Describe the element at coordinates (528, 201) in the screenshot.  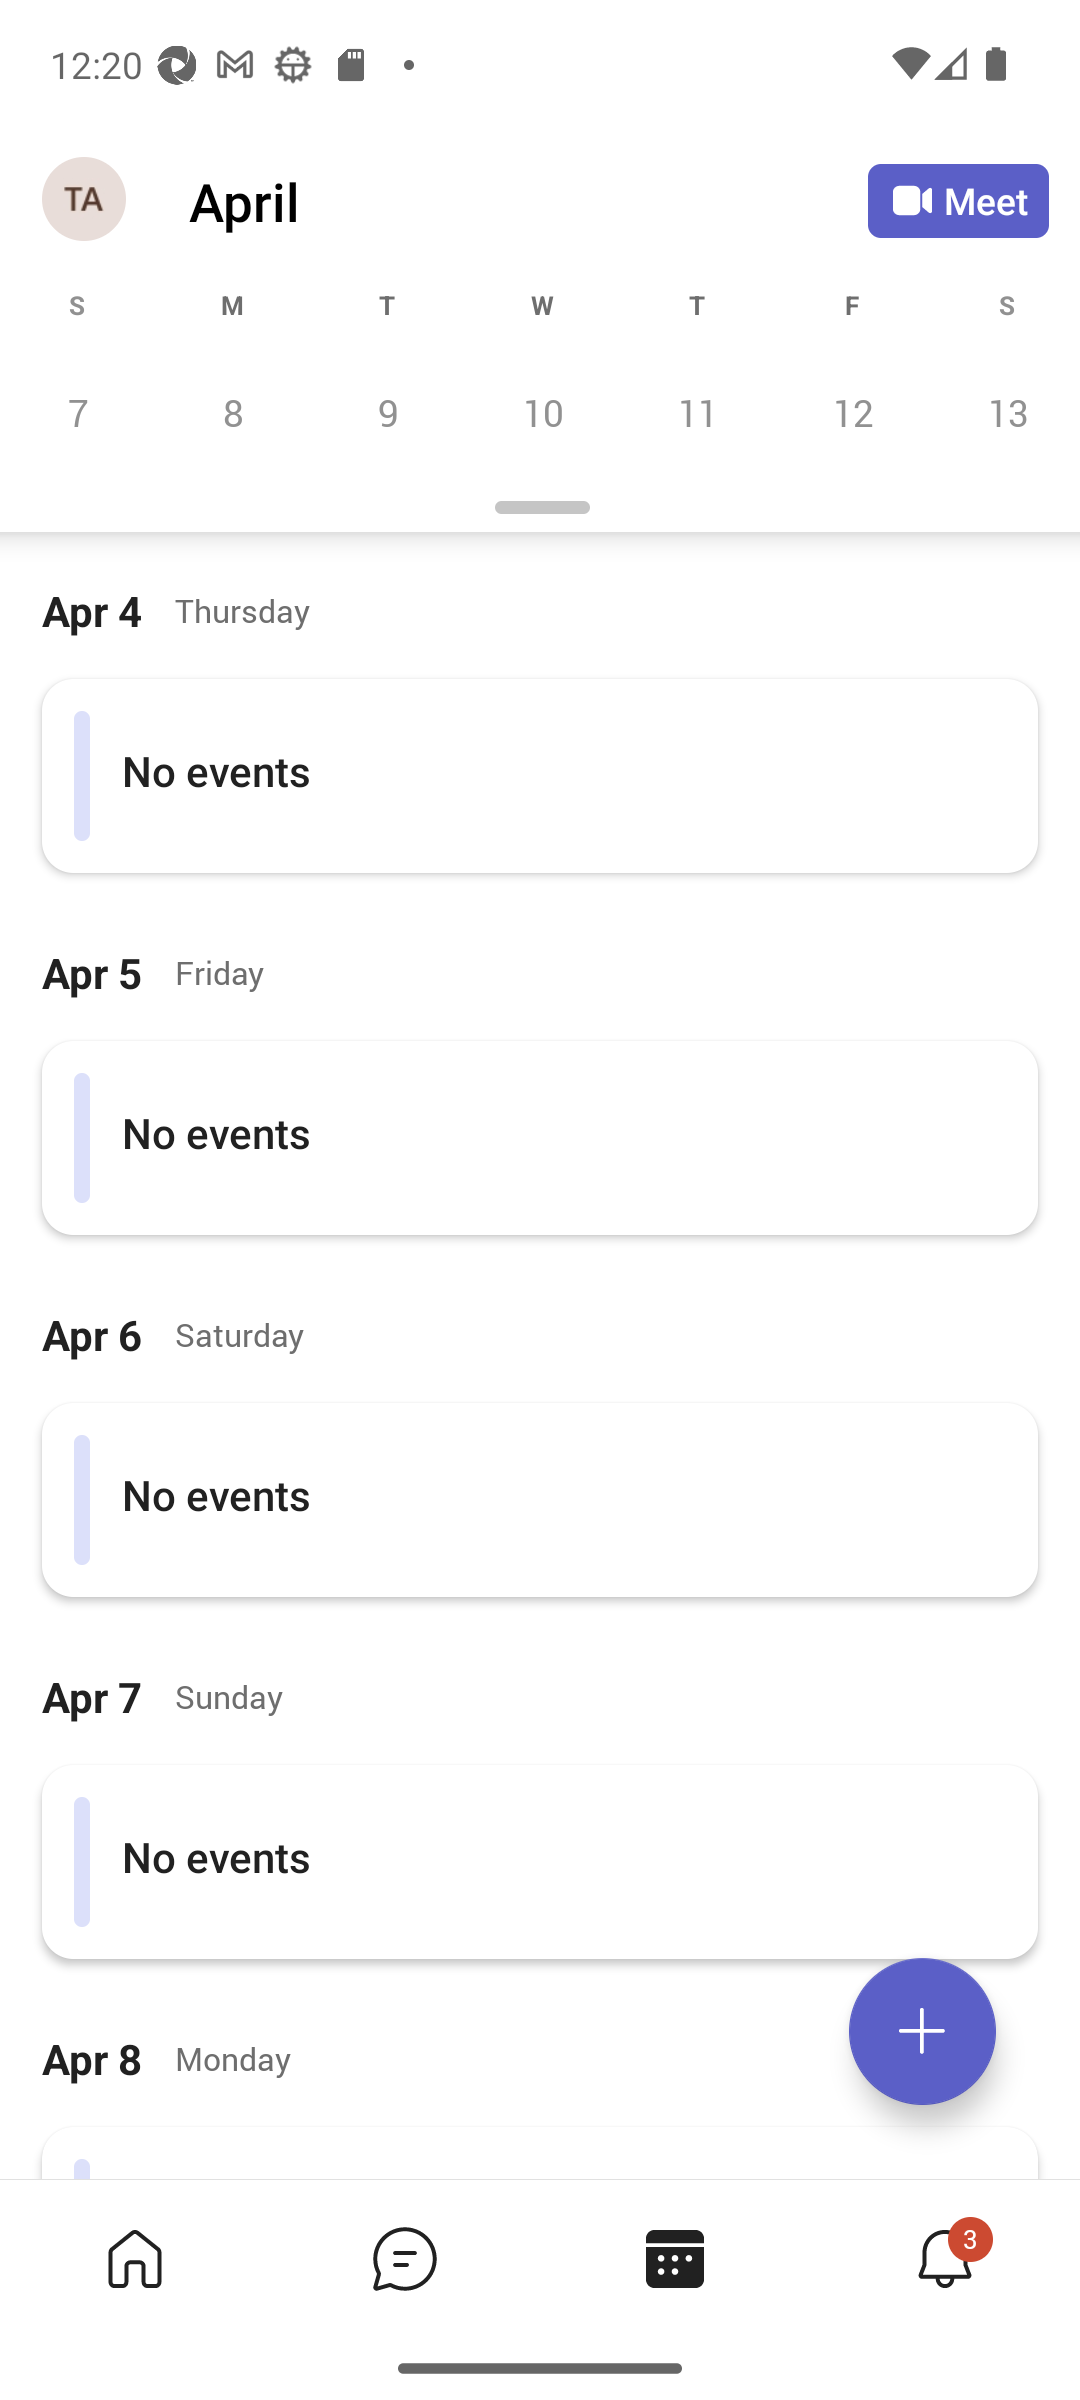
I see `April April Calendar Agenda View` at that location.